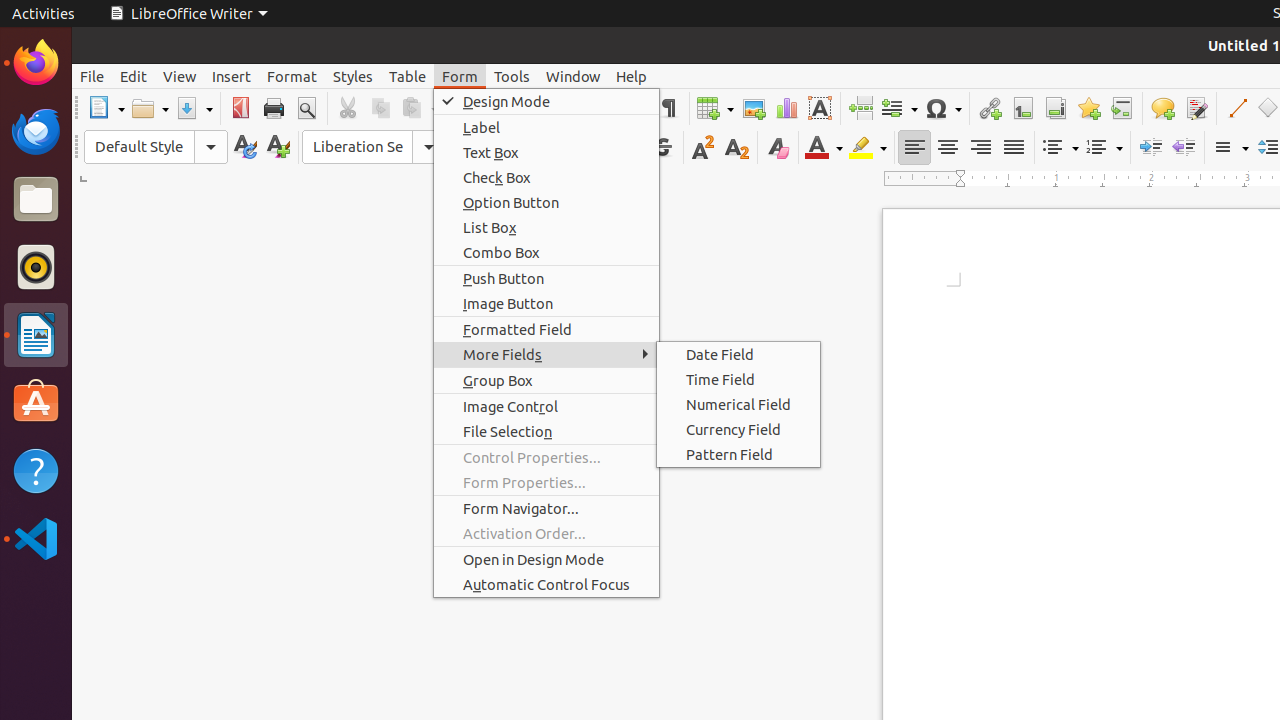  Describe the element at coordinates (512, 108) in the screenshot. I see `Undo` at that location.